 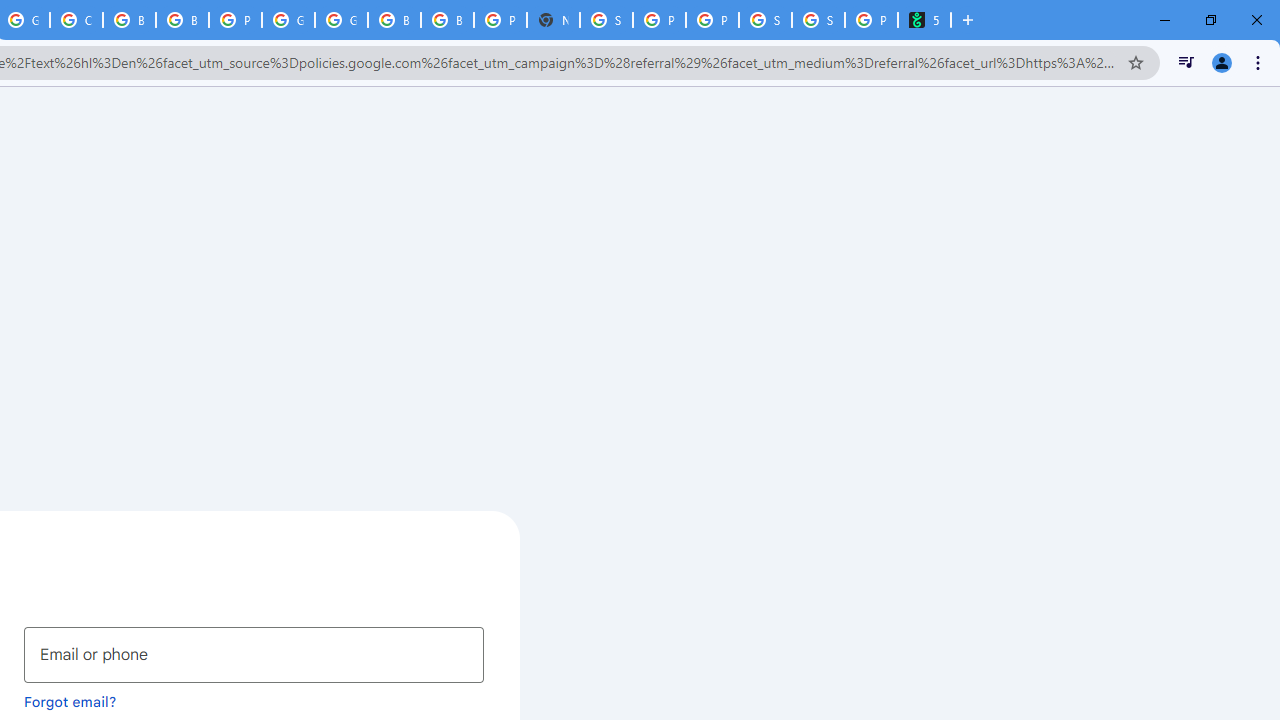 What do you see at coordinates (70, 701) in the screenshot?
I see `Forgot email?` at bounding box center [70, 701].